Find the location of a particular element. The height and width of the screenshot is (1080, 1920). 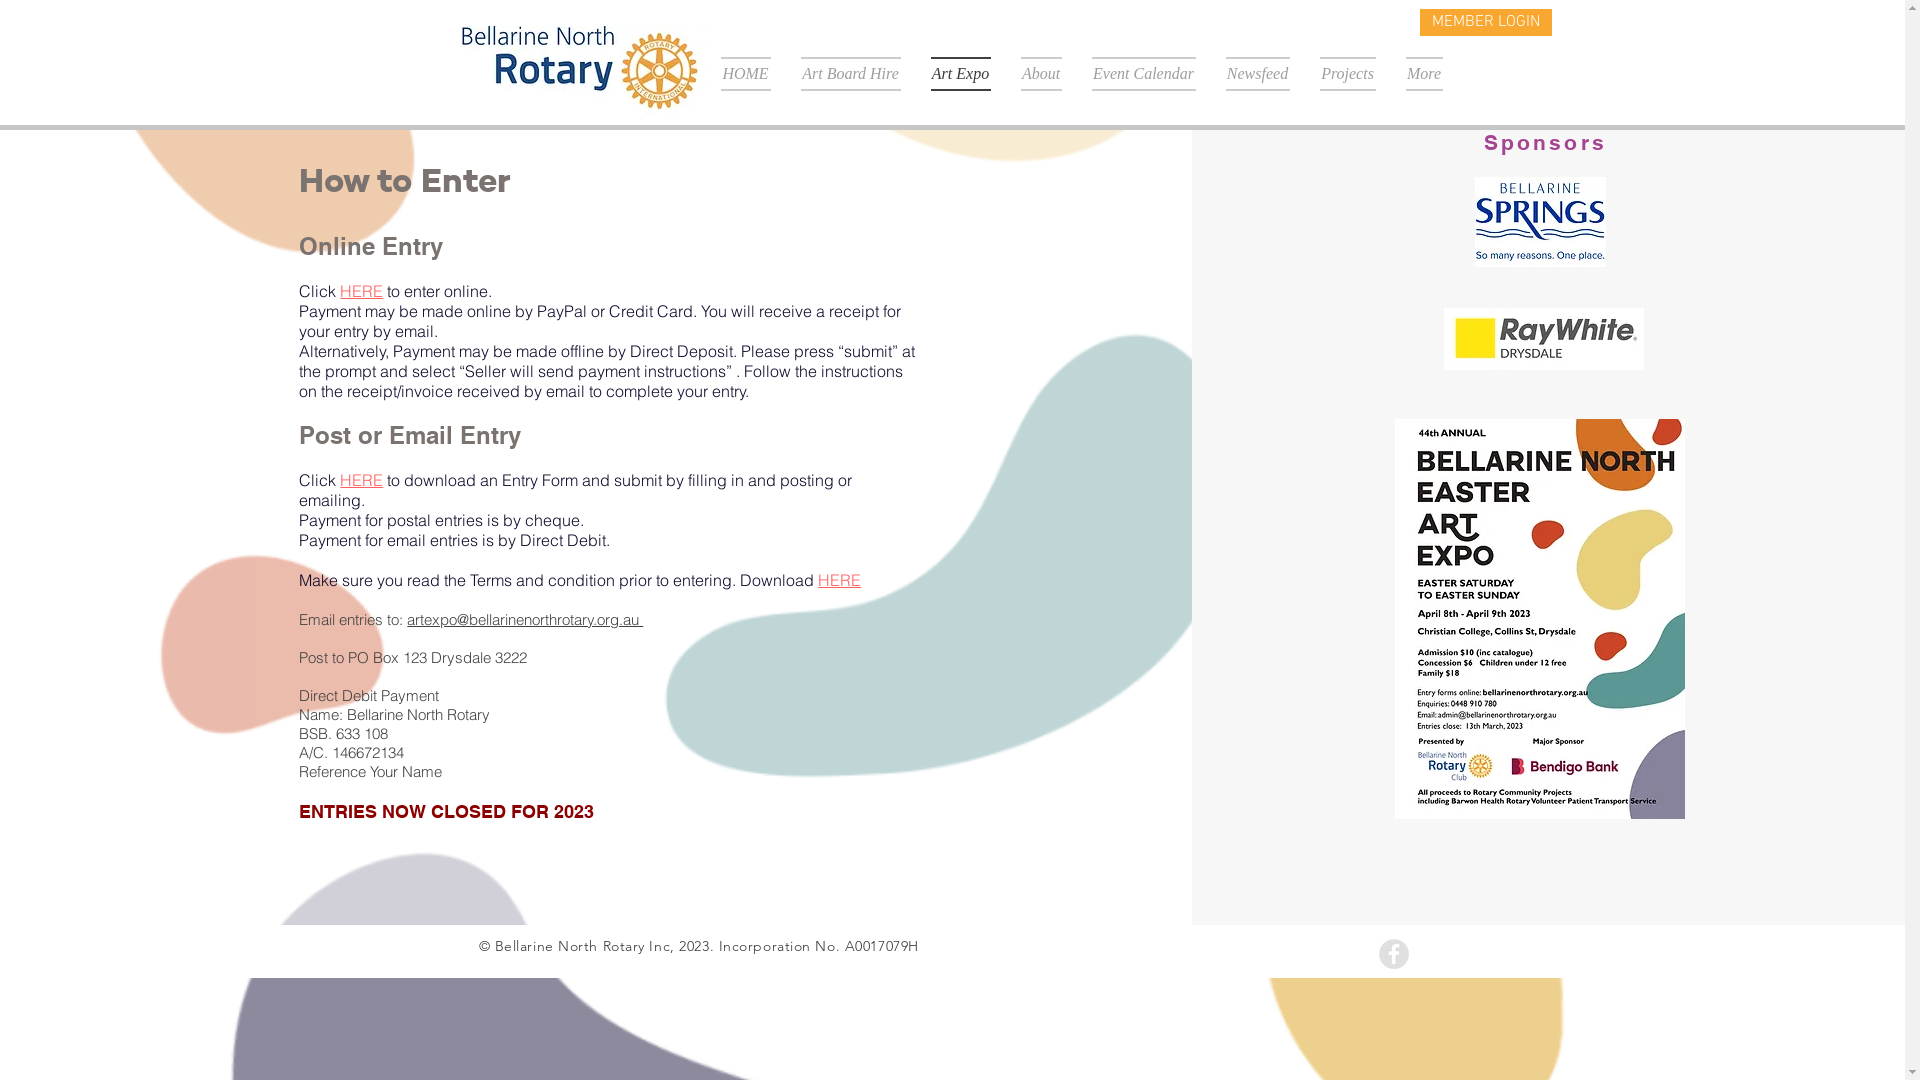

HERE is located at coordinates (362, 480).